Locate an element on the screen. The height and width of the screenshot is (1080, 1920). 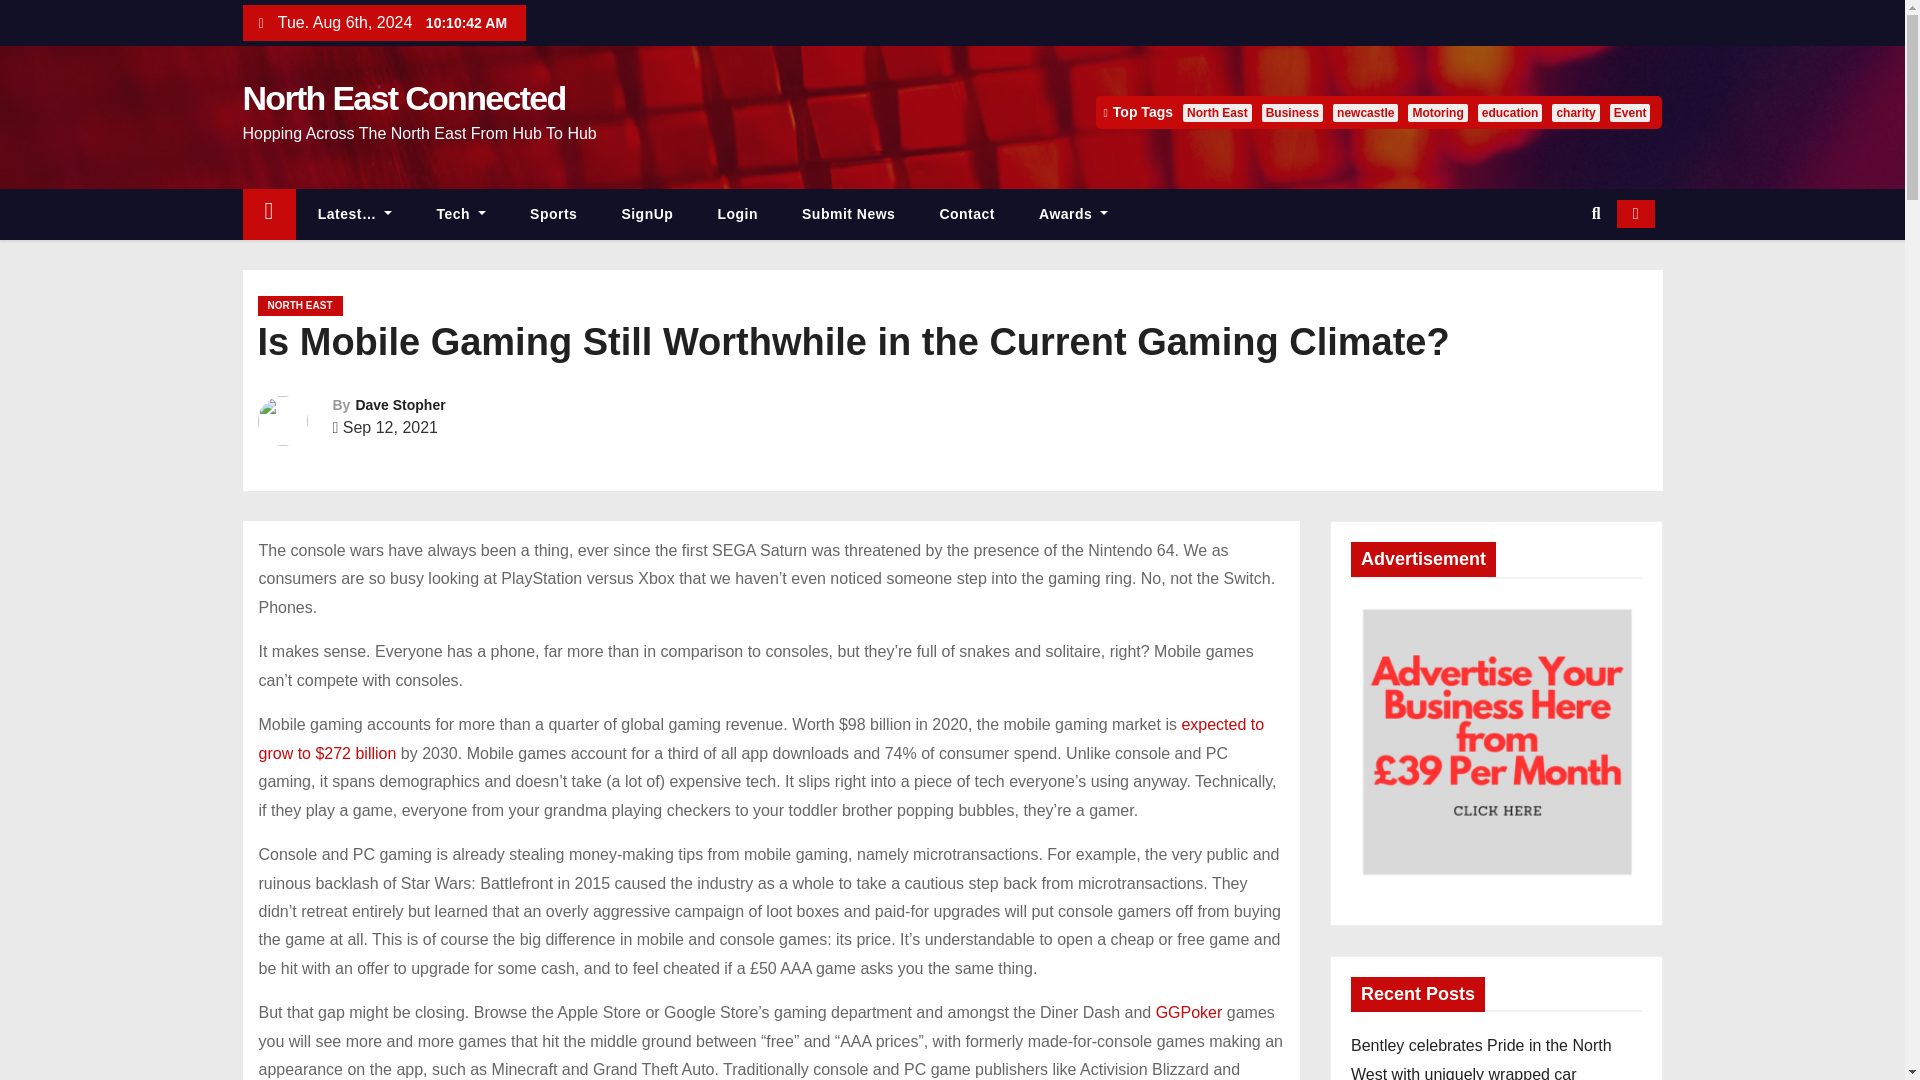
Submit News is located at coordinates (848, 214).